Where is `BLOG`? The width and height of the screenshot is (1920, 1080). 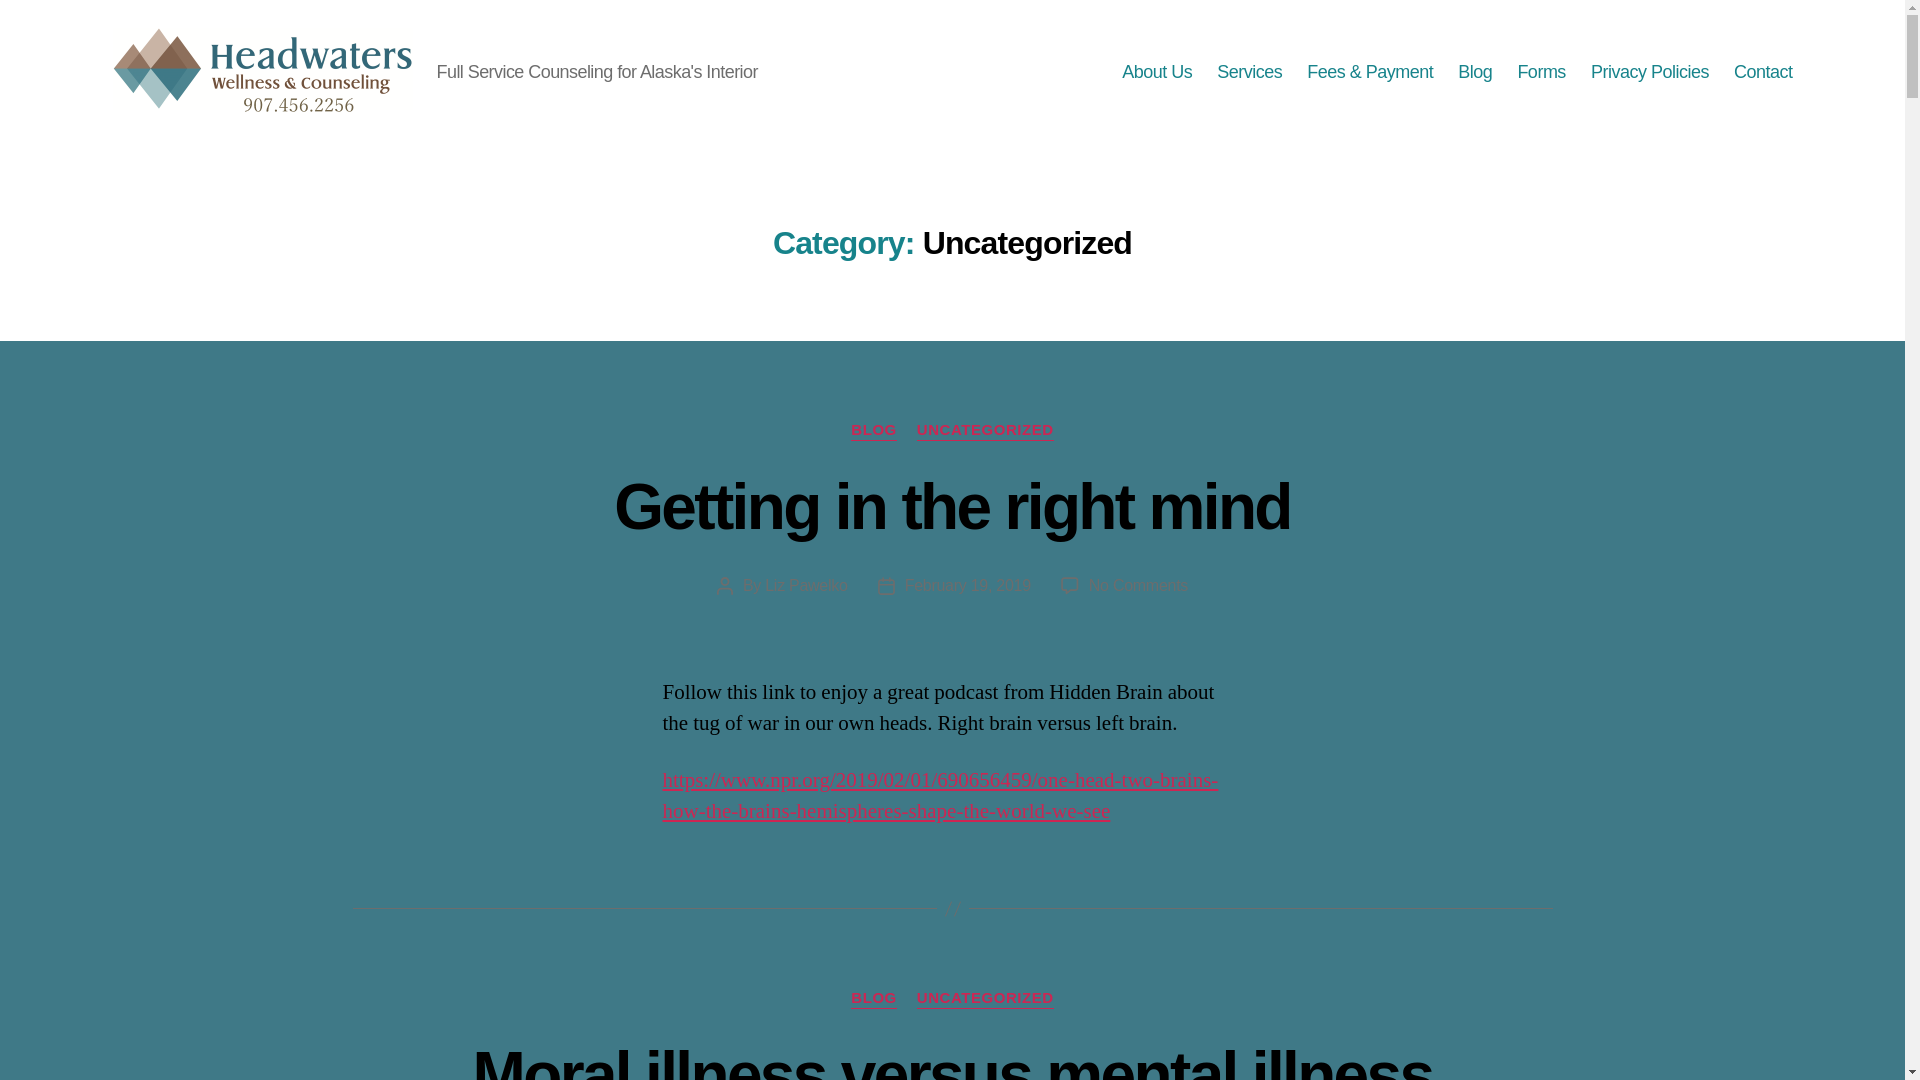 BLOG is located at coordinates (873, 430).